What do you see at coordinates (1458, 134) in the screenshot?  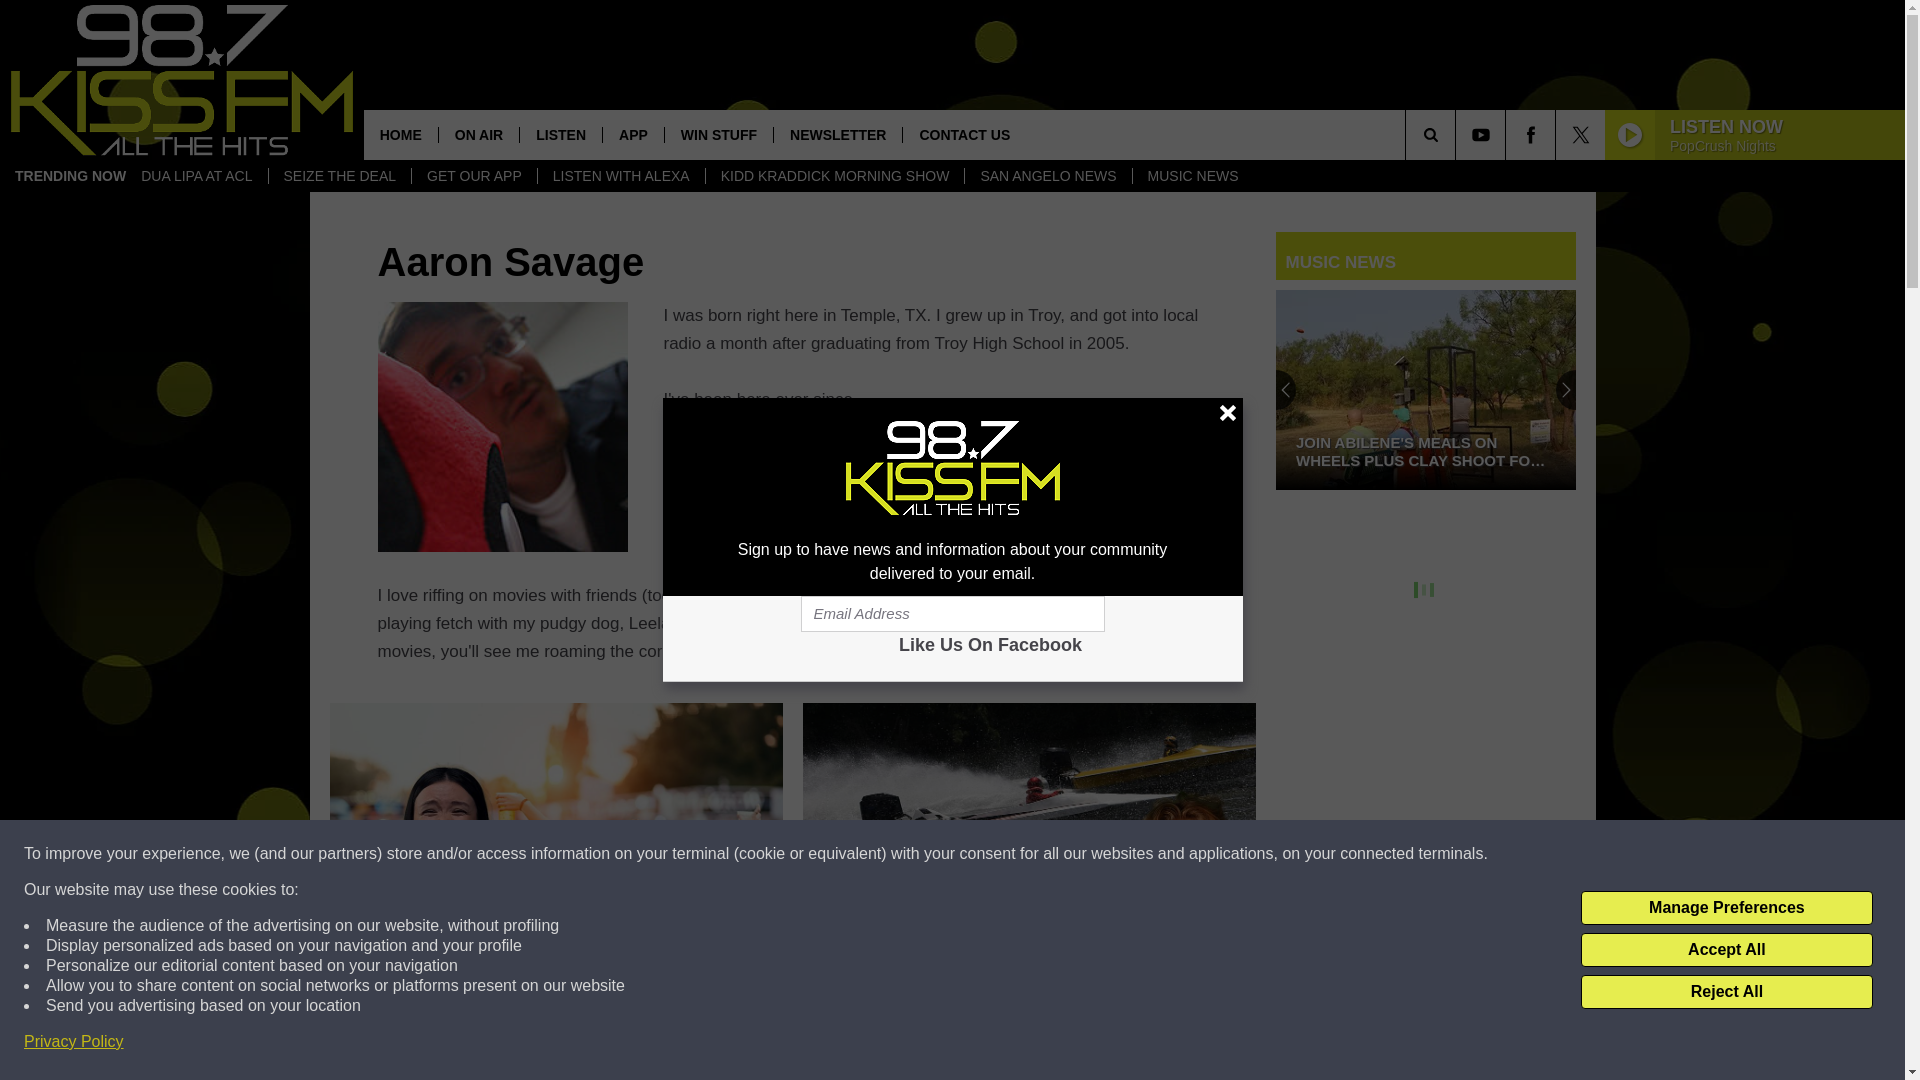 I see `SEARCH` at bounding box center [1458, 134].